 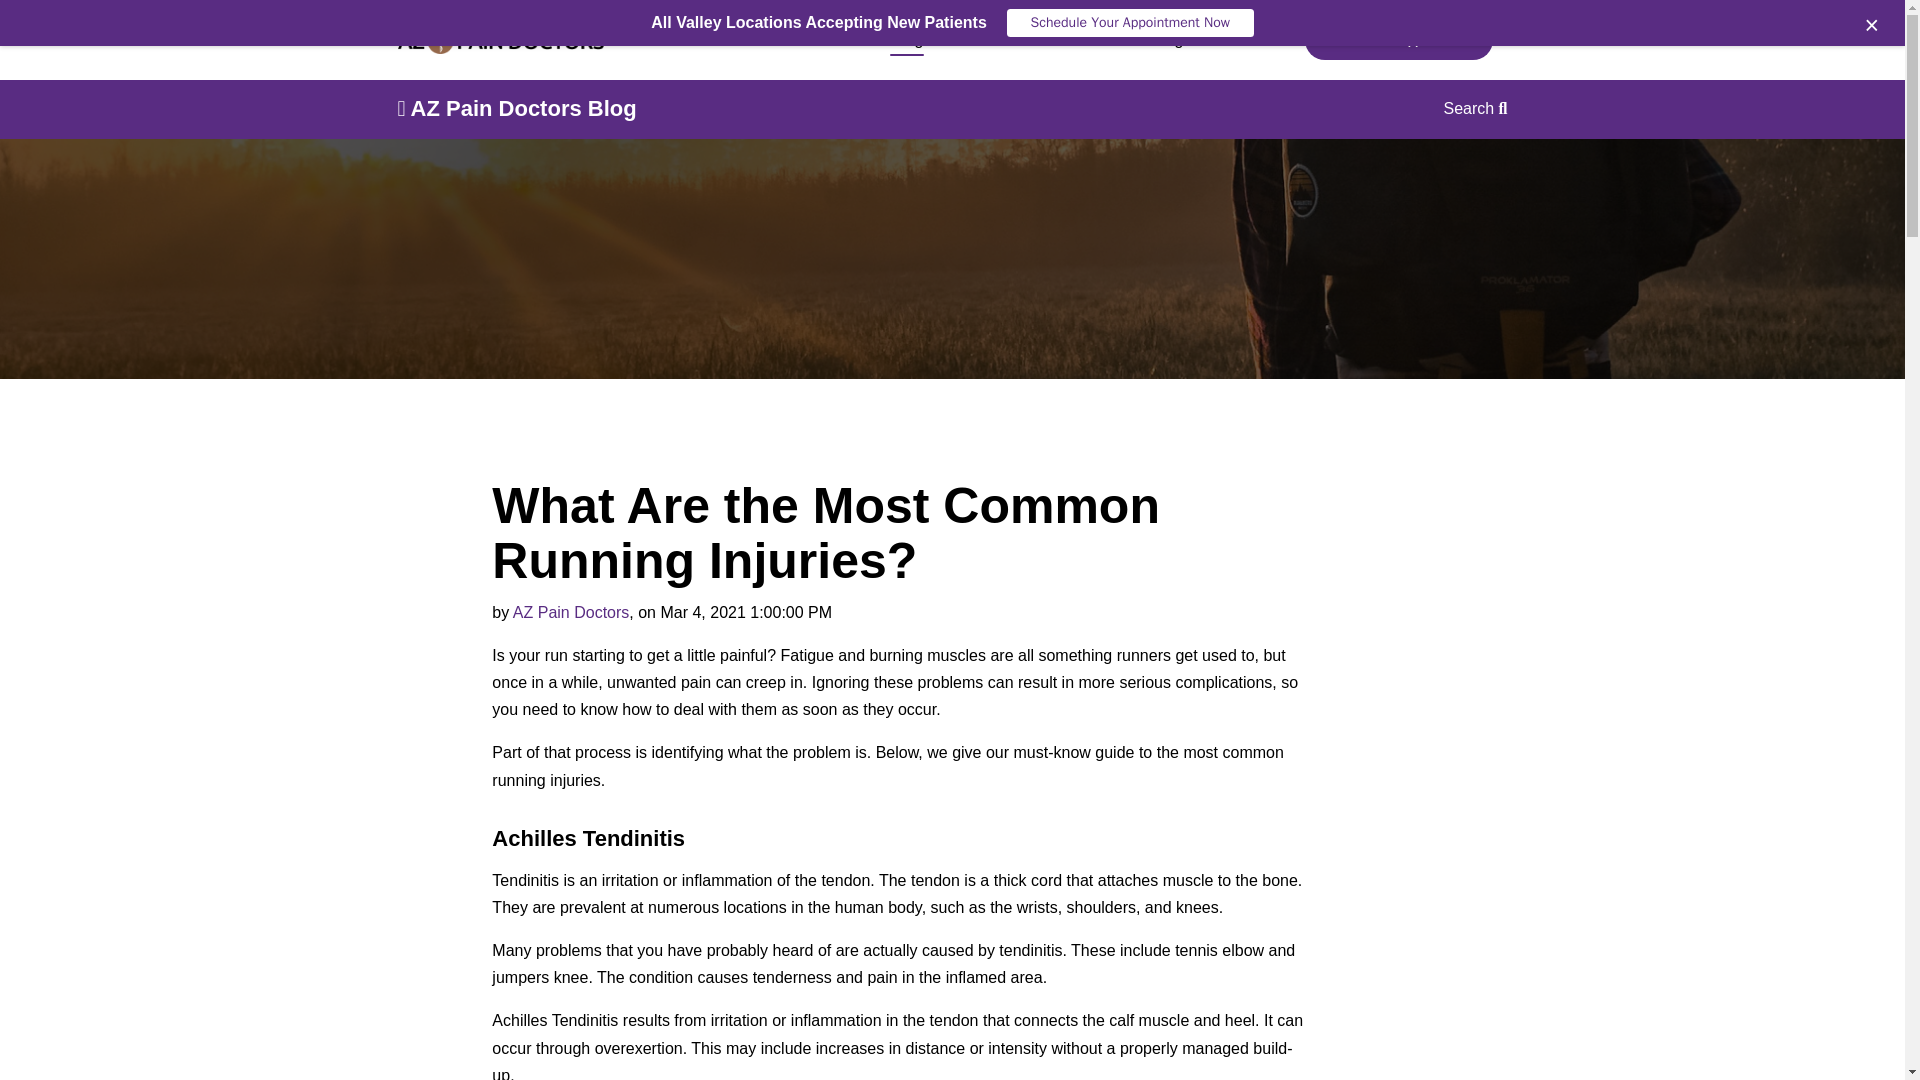 What do you see at coordinates (517, 108) in the screenshot?
I see `AZ Pain Doctors Blog` at bounding box center [517, 108].